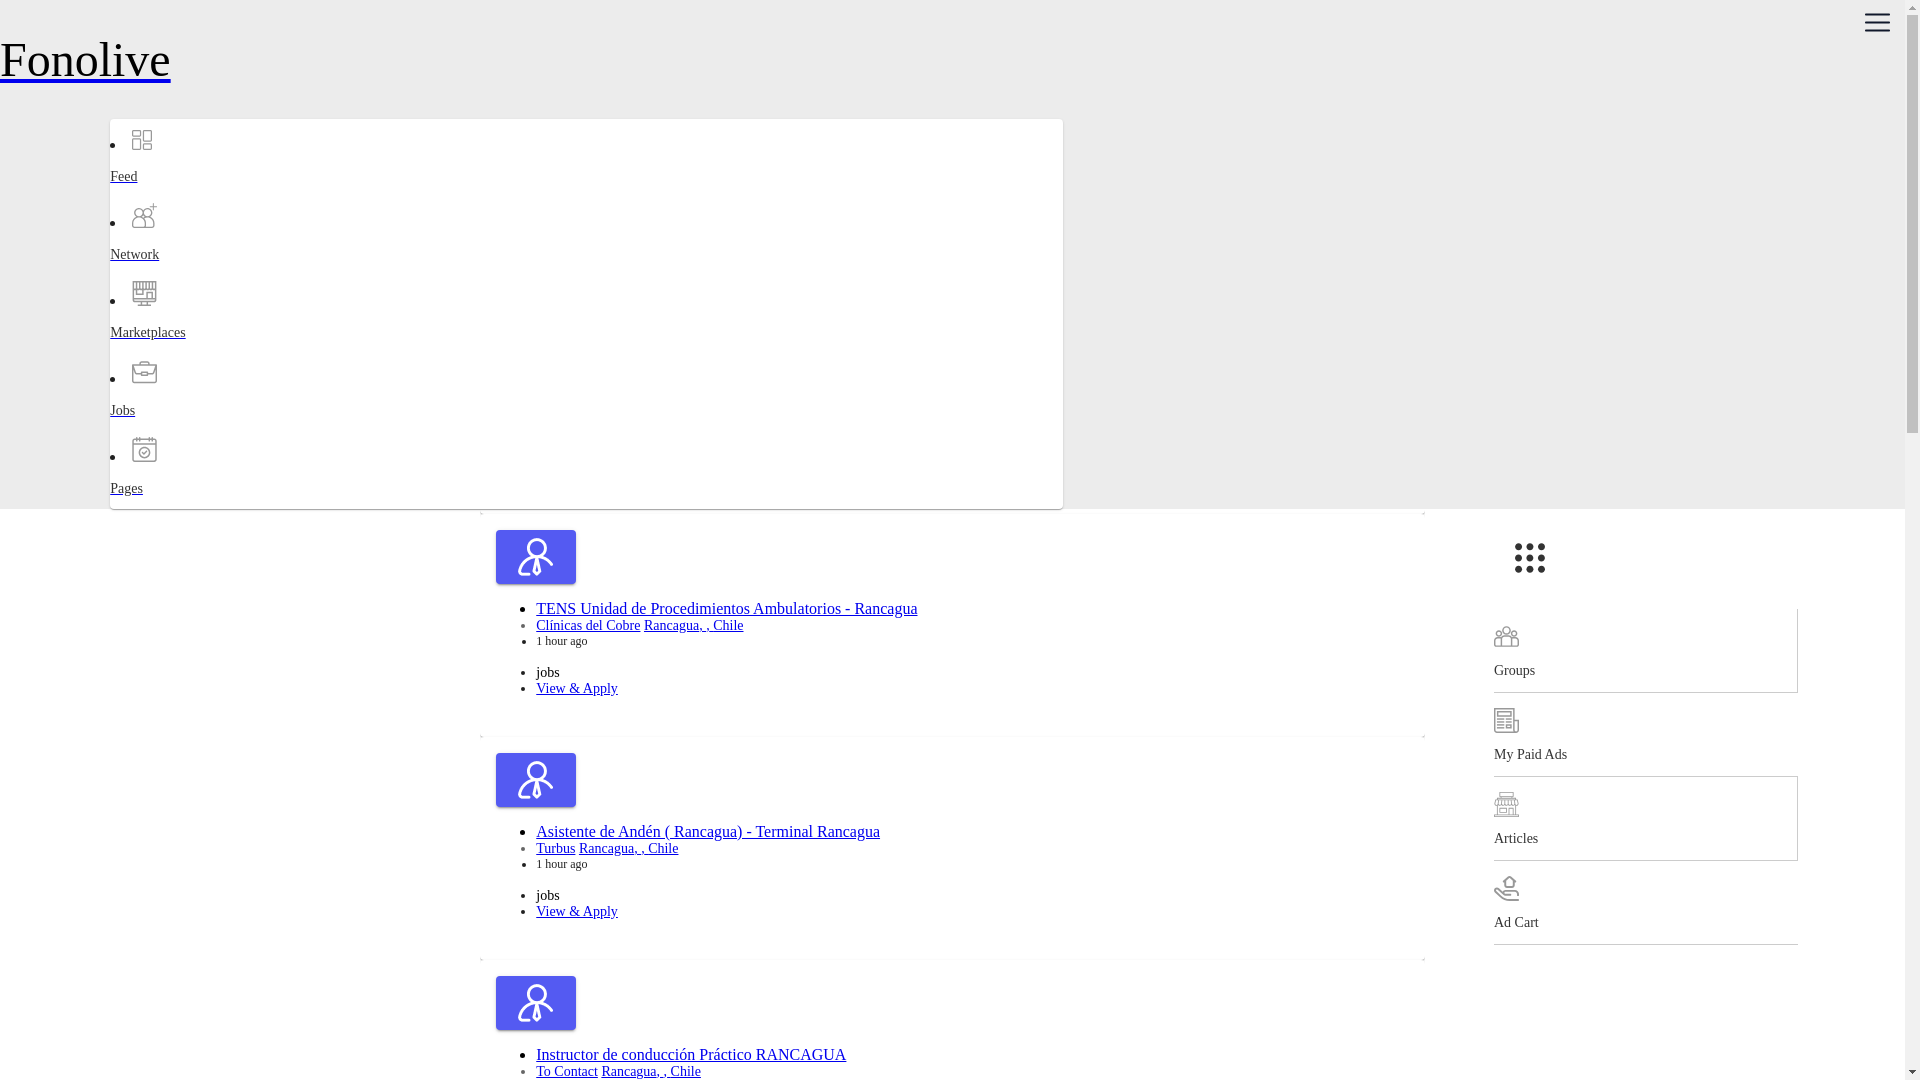  Describe the element at coordinates (188, 350) in the screenshot. I see `Marketplaces` at that location.